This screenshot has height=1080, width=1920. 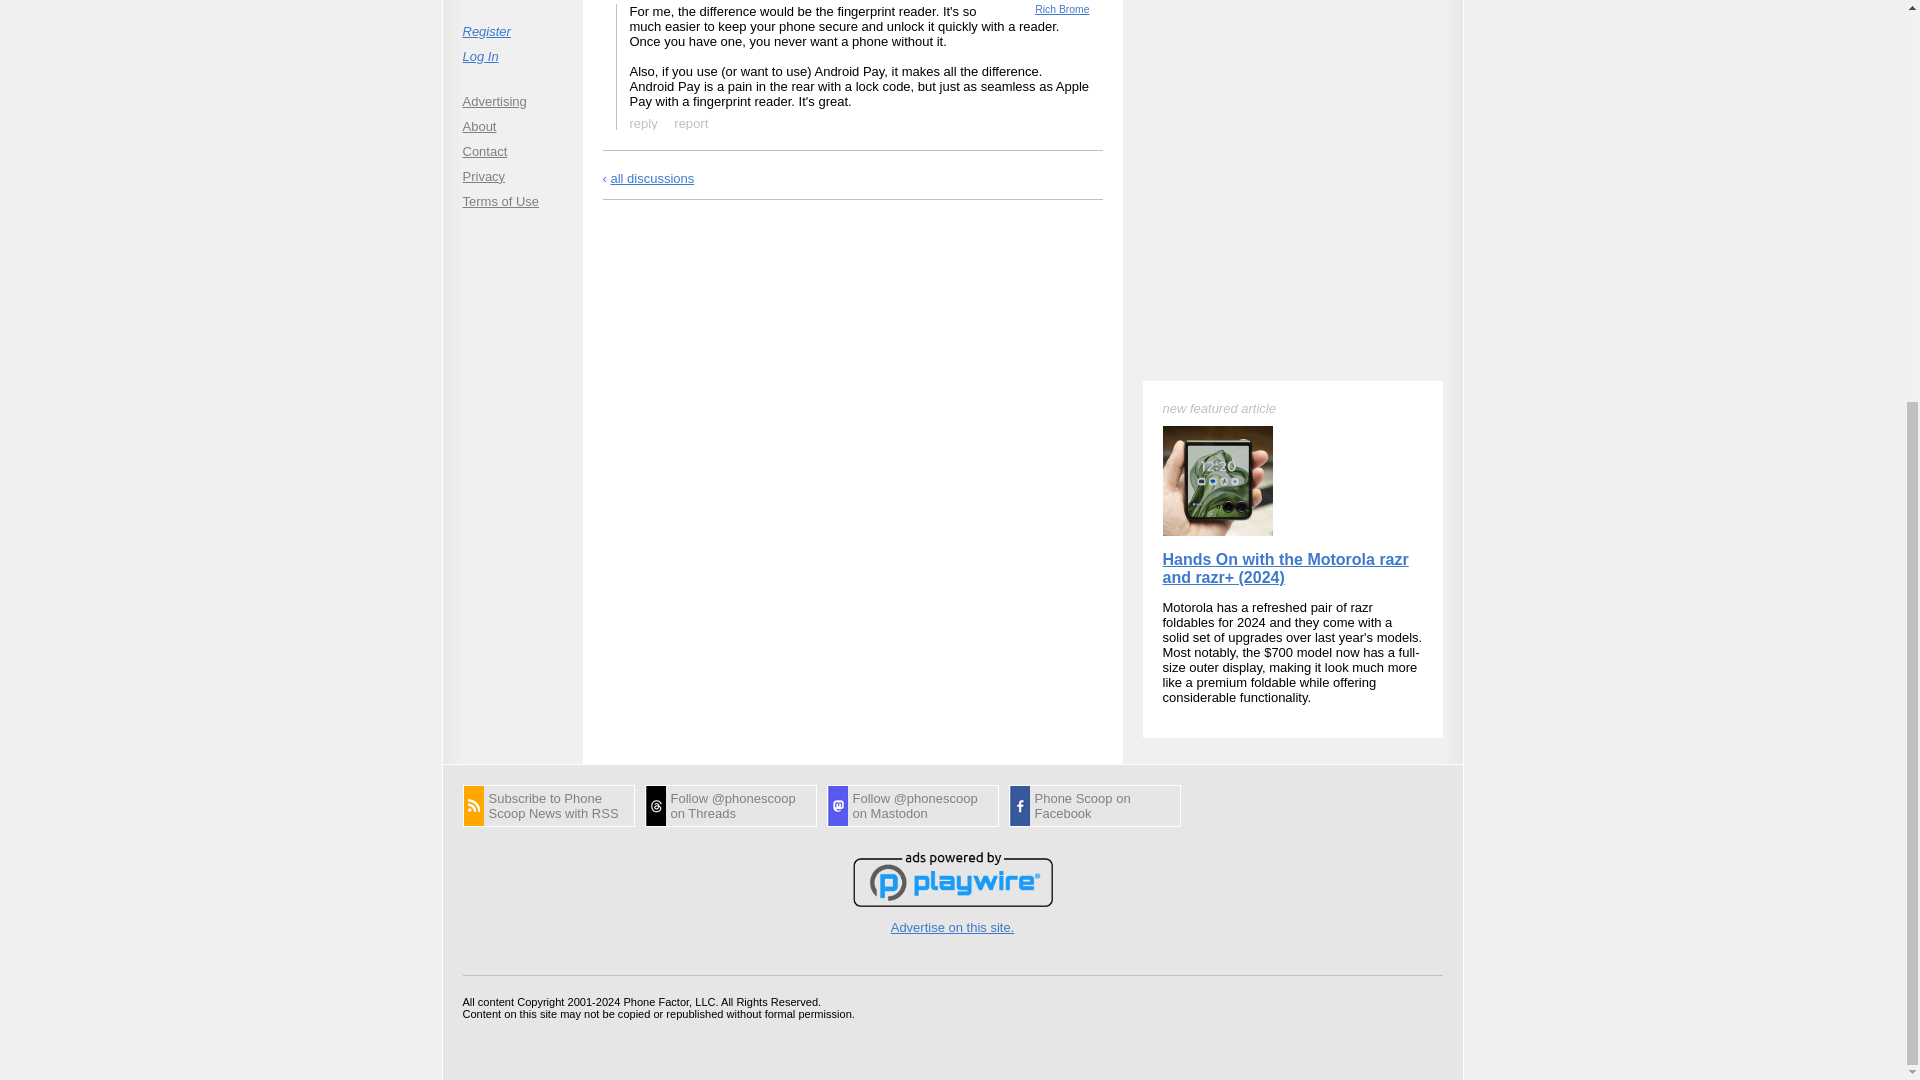 I want to click on Log In, so click(x=511, y=56).